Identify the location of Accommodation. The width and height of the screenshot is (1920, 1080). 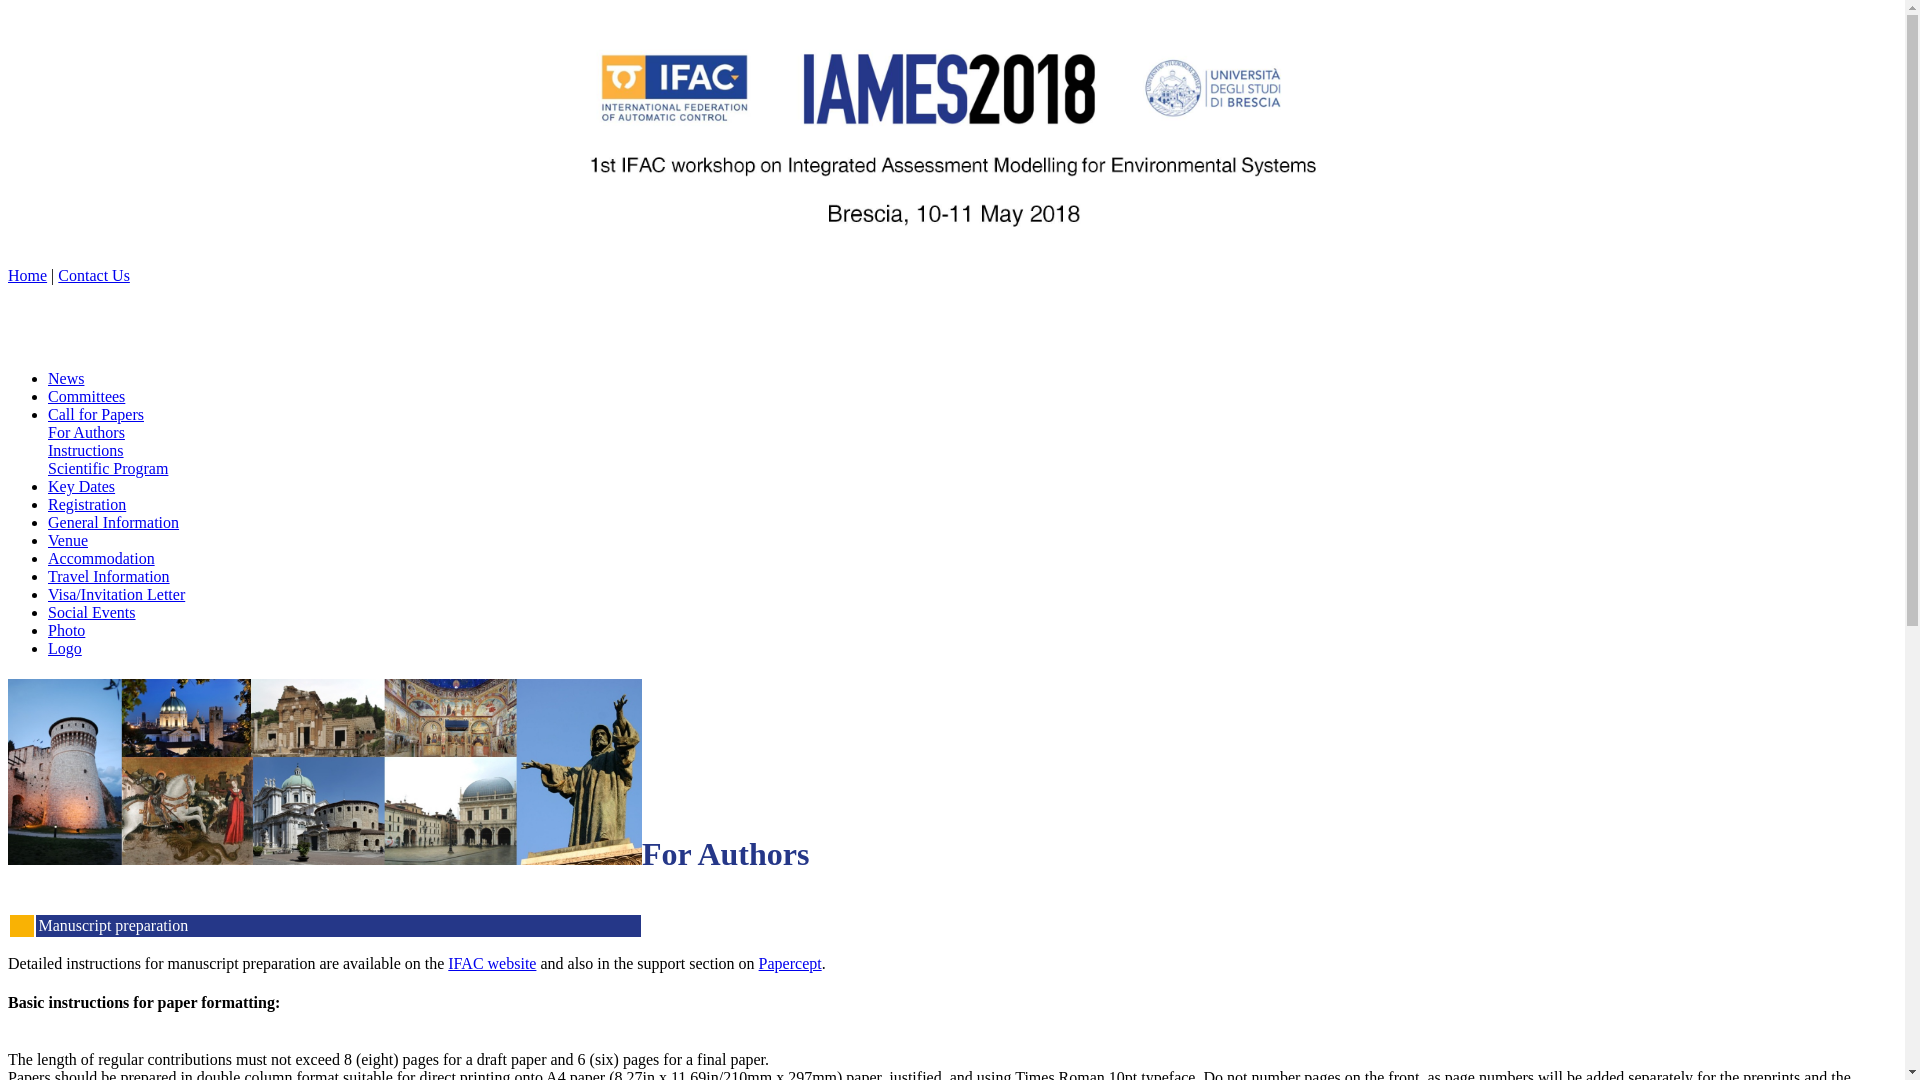
(102, 558).